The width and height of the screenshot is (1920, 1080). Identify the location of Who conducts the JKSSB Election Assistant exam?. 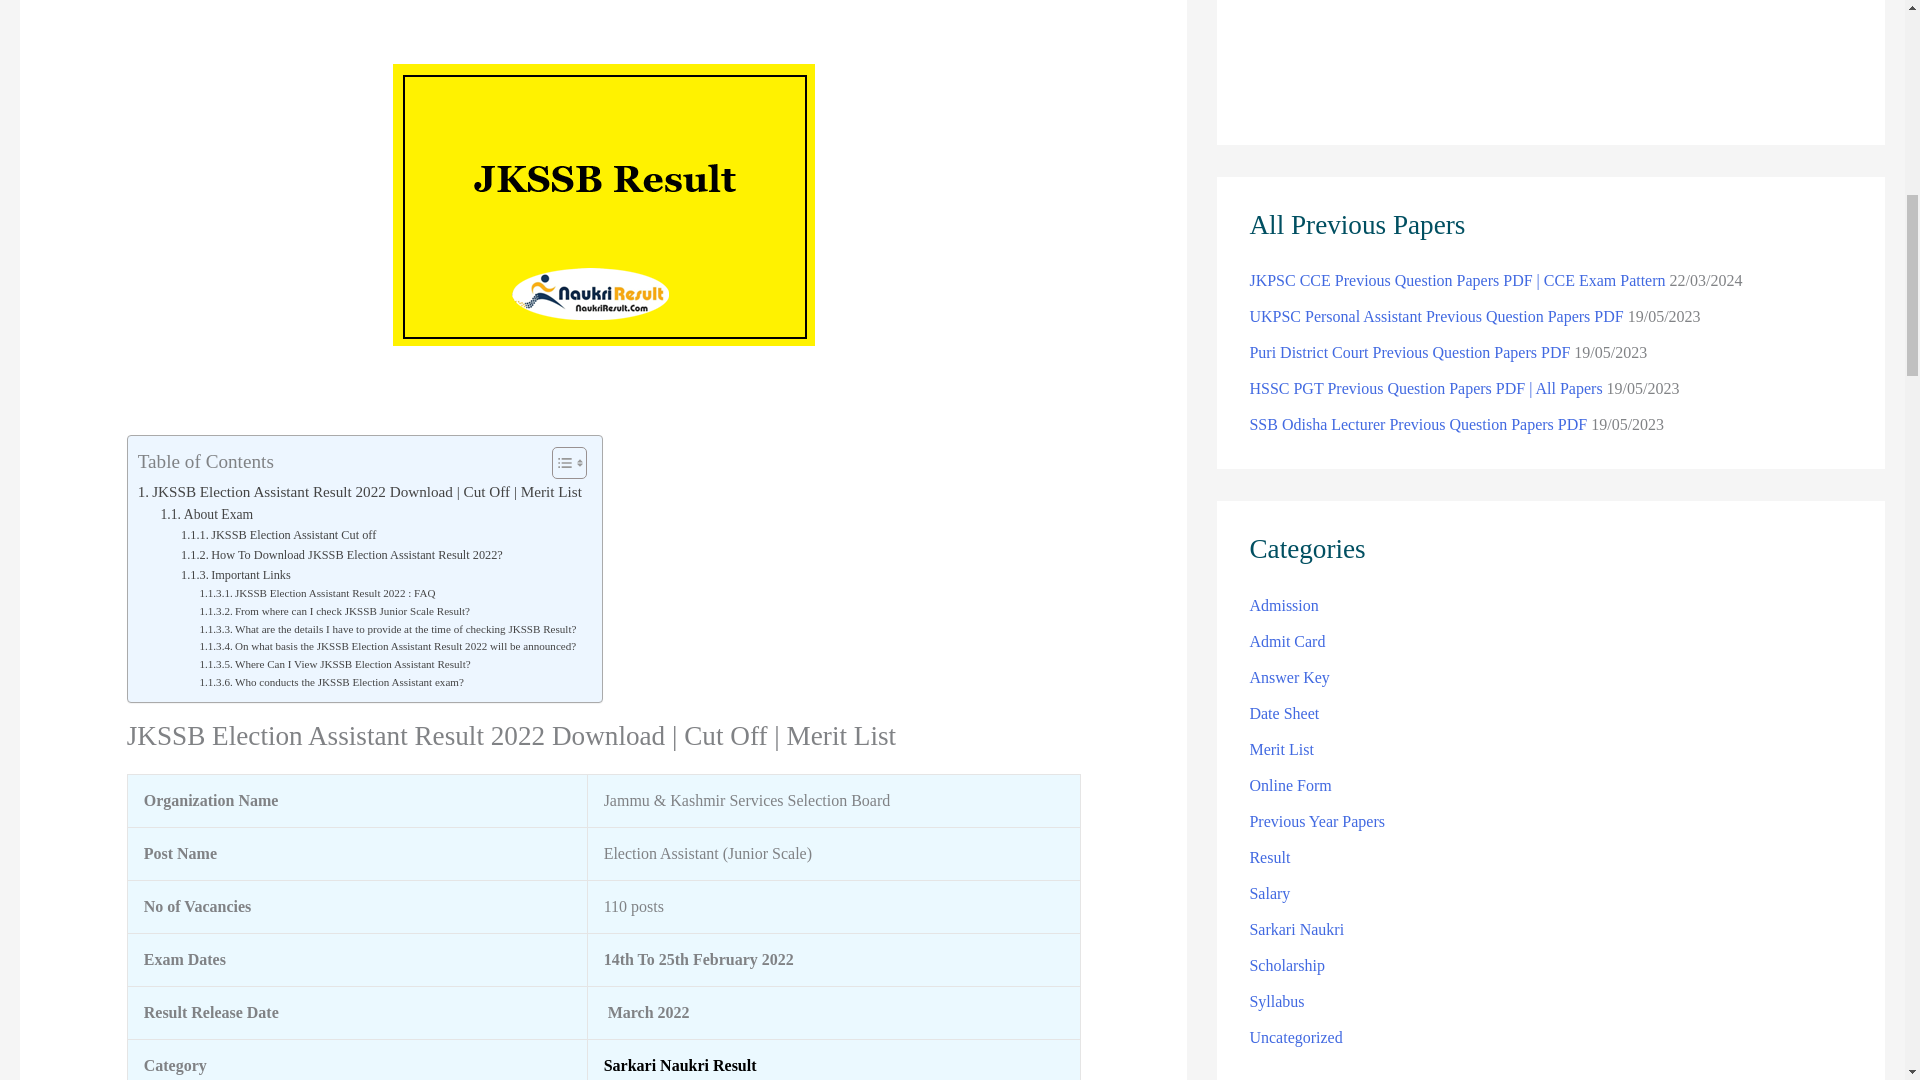
(330, 682).